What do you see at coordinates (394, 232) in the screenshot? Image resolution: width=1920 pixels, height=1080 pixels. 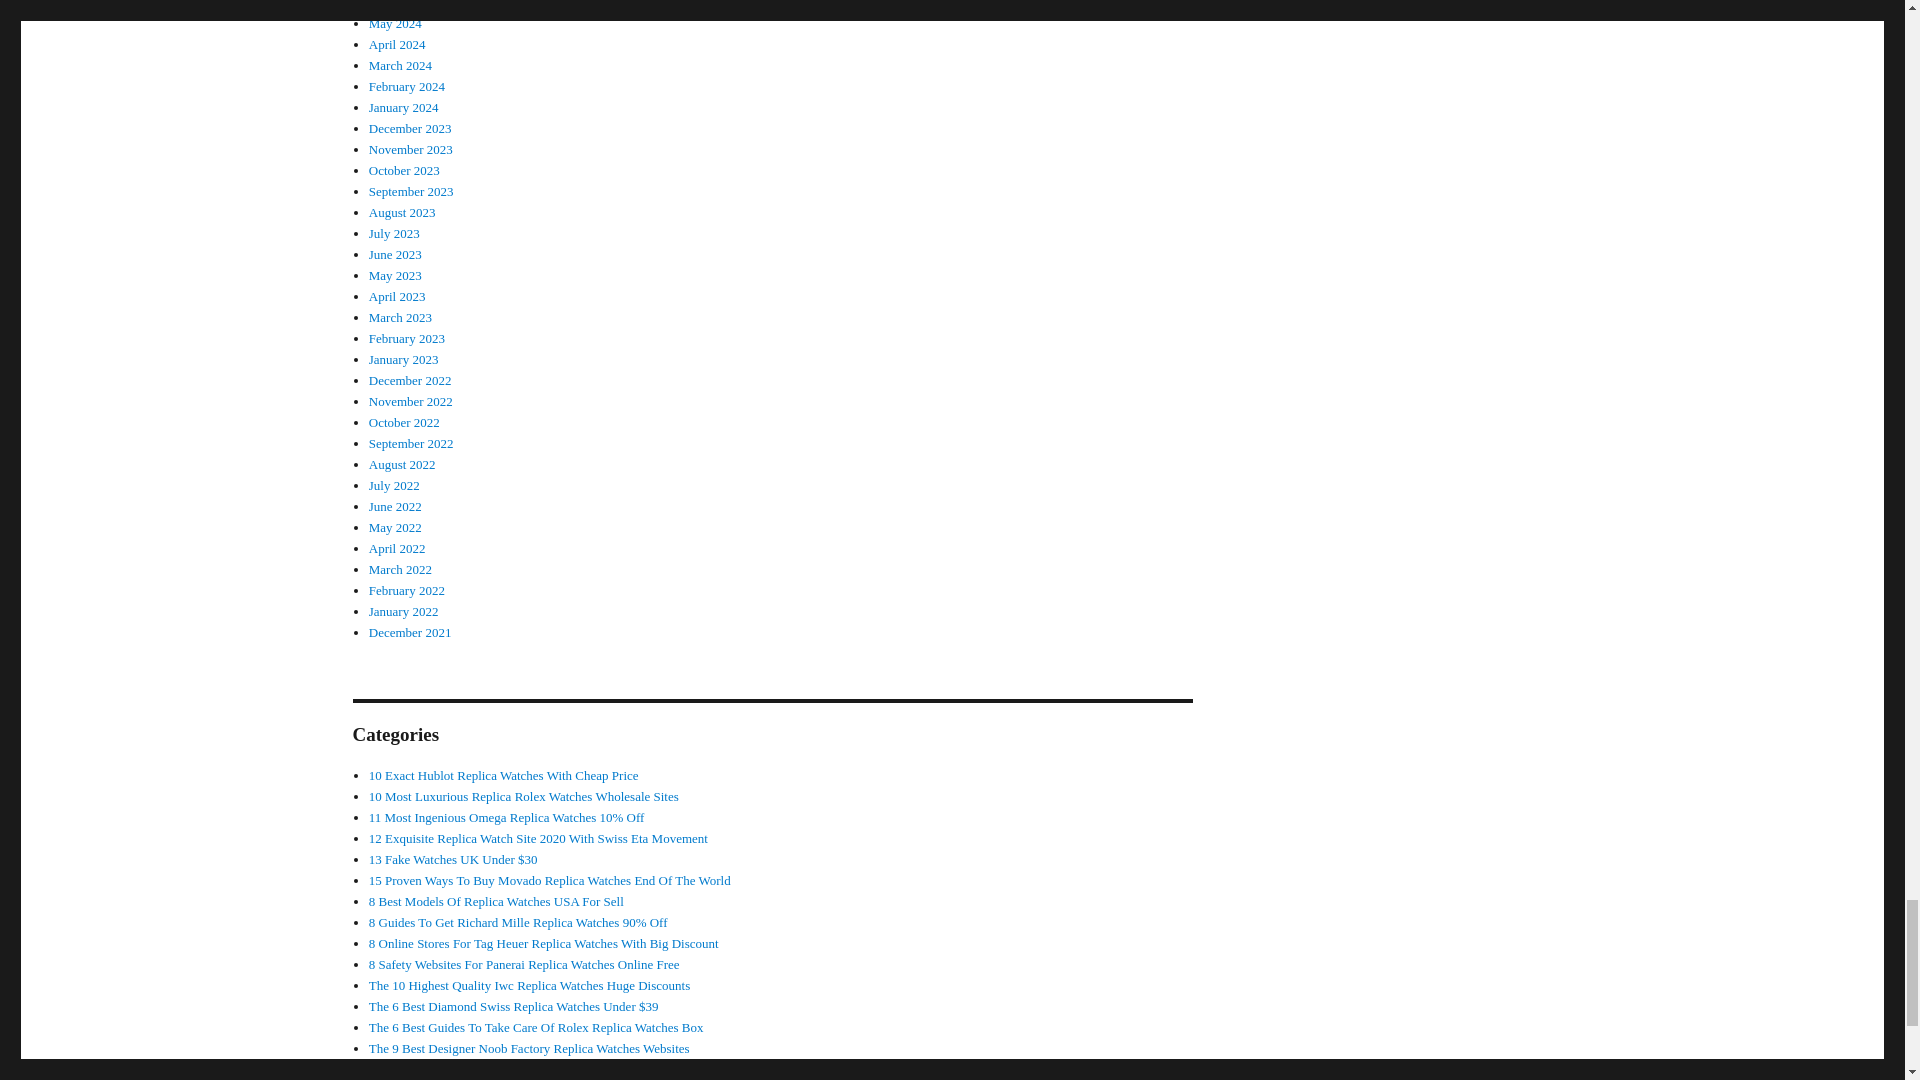 I see `July 2023` at bounding box center [394, 232].